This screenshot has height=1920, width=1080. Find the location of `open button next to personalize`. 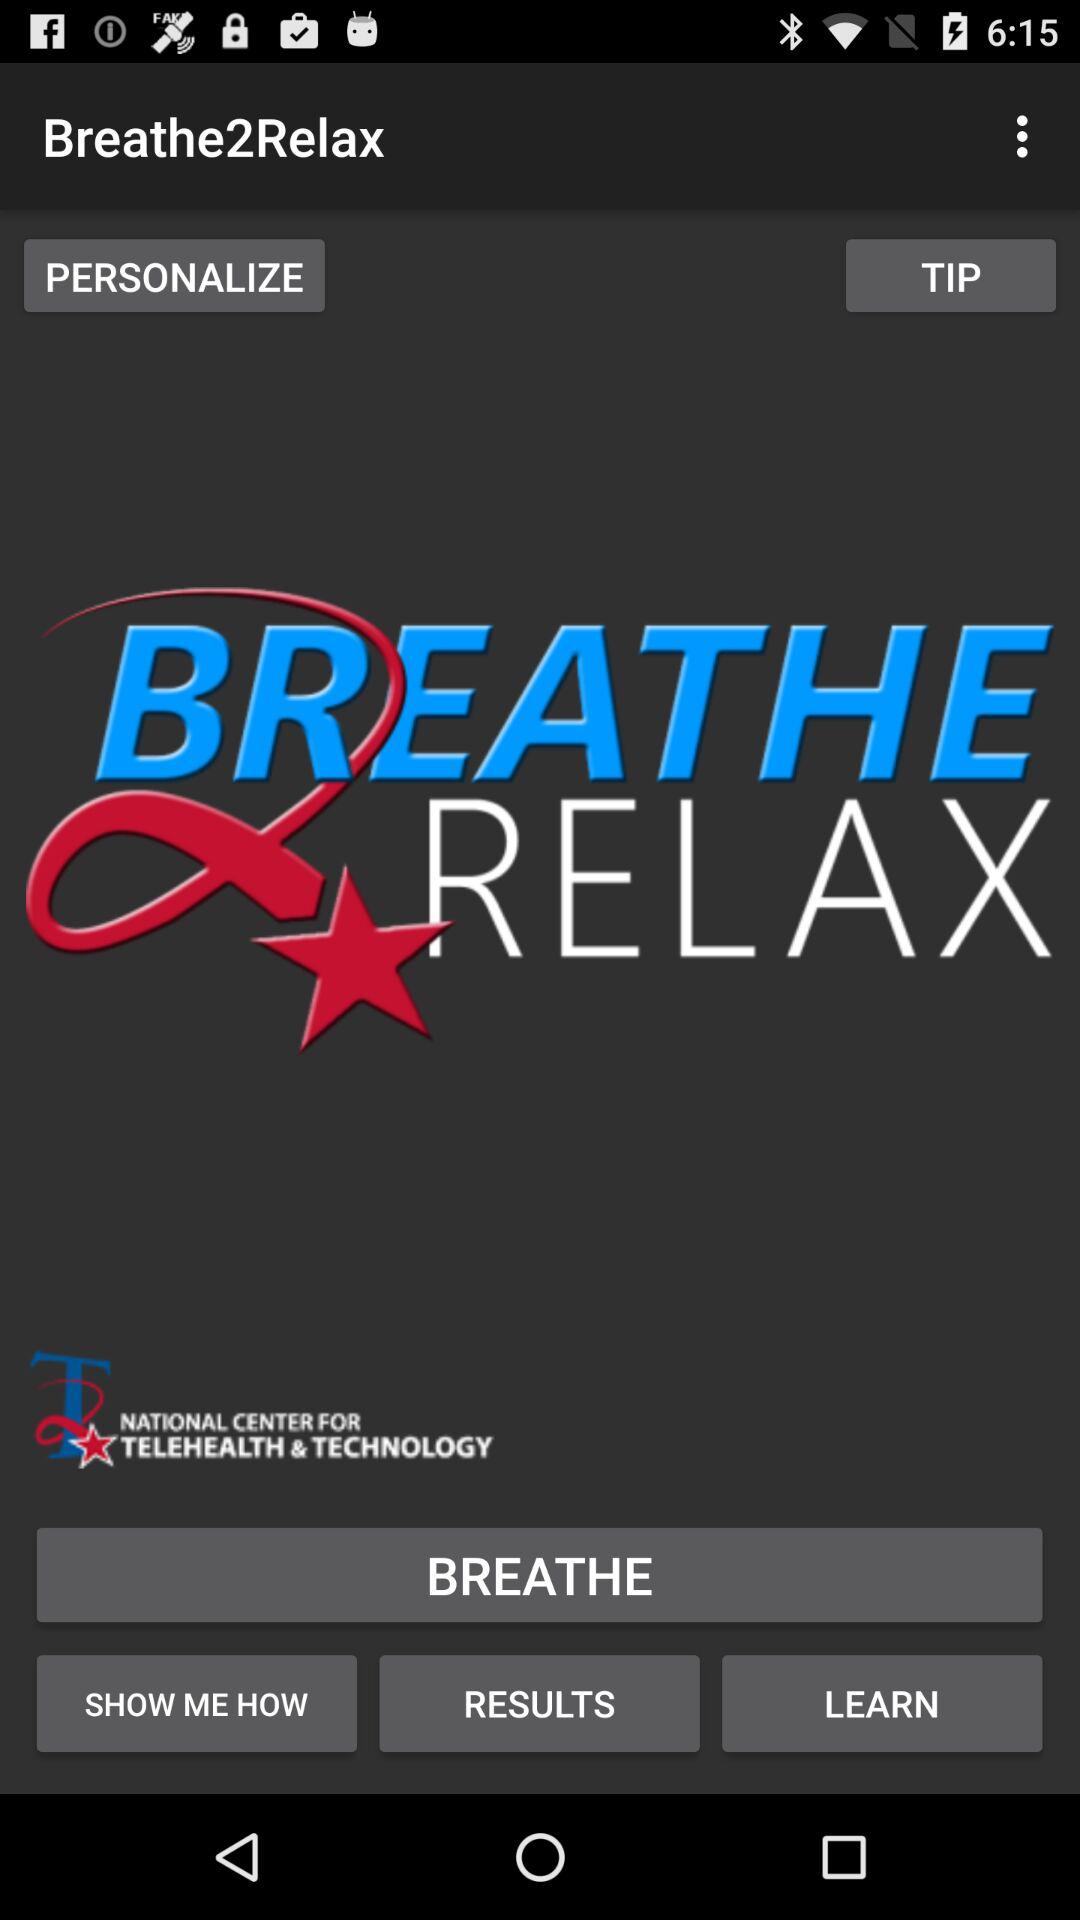

open button next to personalize is located at coordinates (950, 275).